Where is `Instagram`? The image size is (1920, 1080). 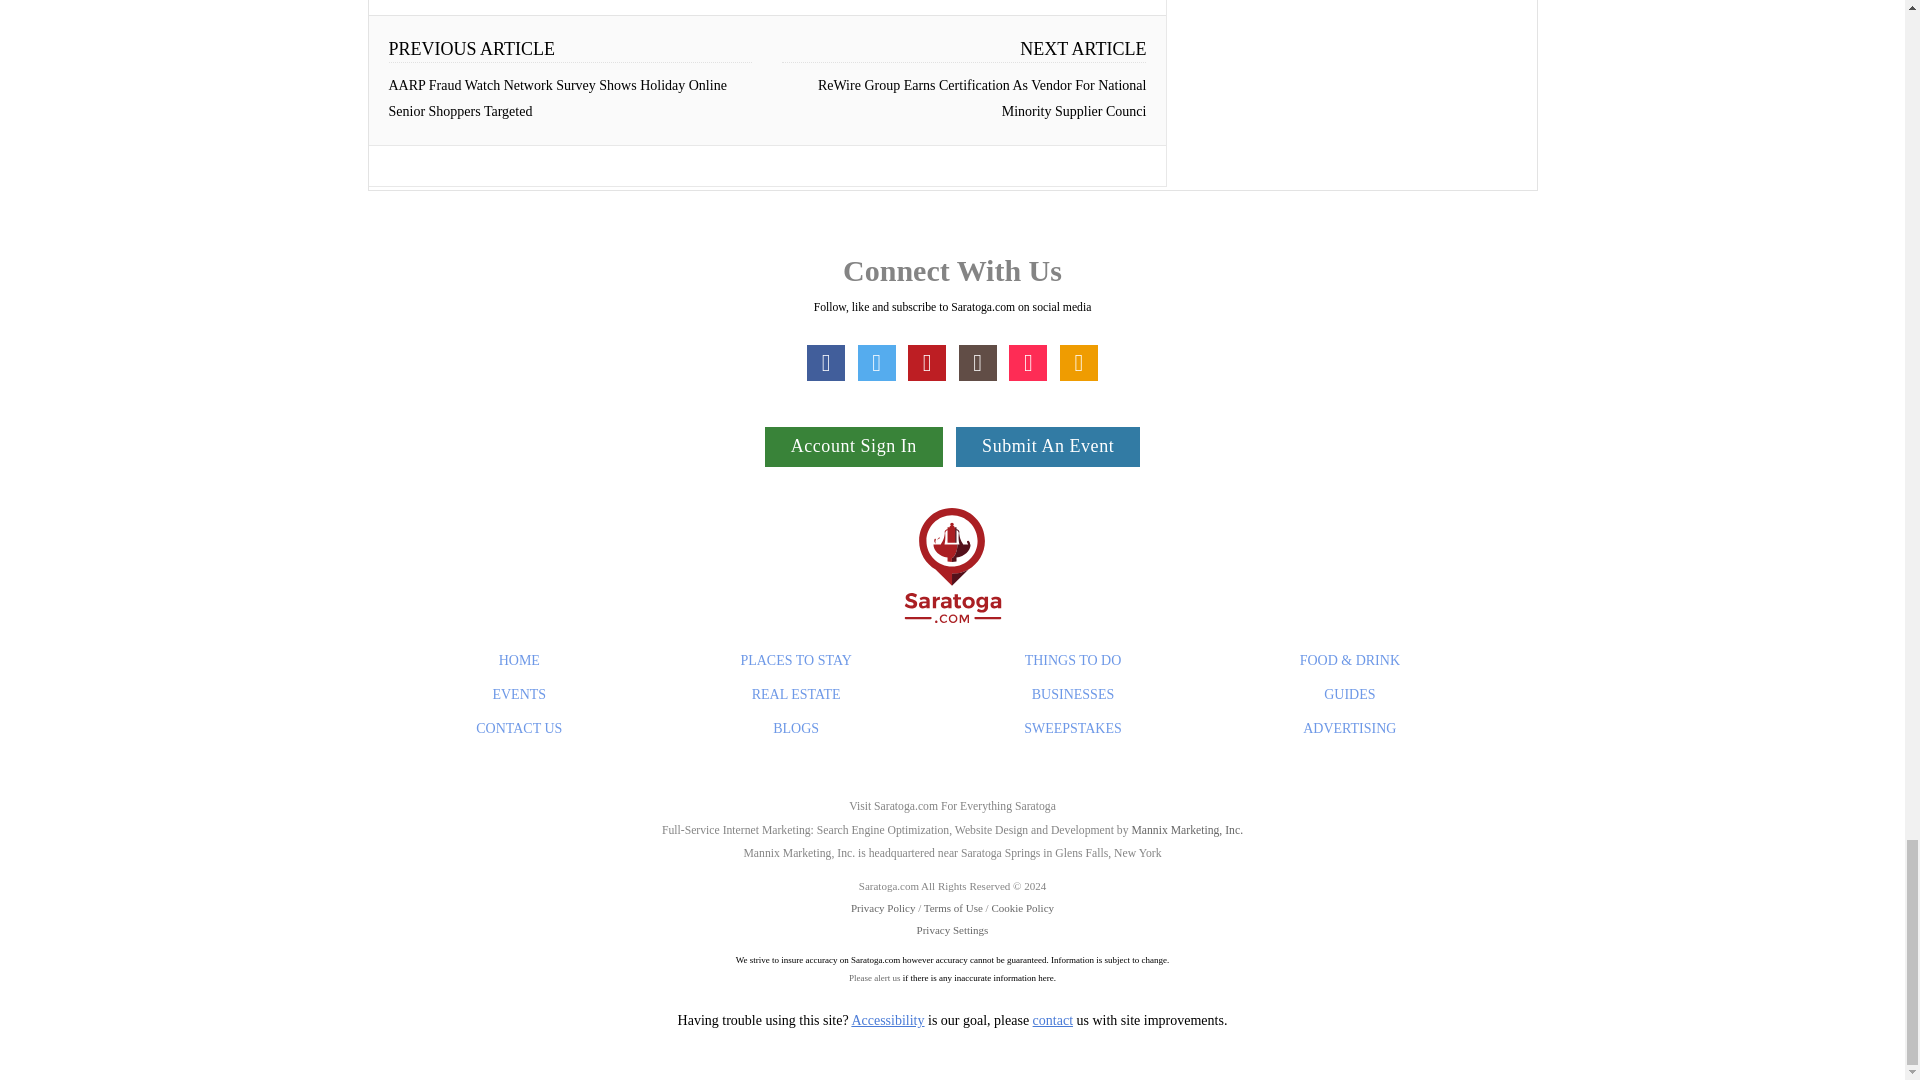
Instagram is located at coordinates (977, 362).